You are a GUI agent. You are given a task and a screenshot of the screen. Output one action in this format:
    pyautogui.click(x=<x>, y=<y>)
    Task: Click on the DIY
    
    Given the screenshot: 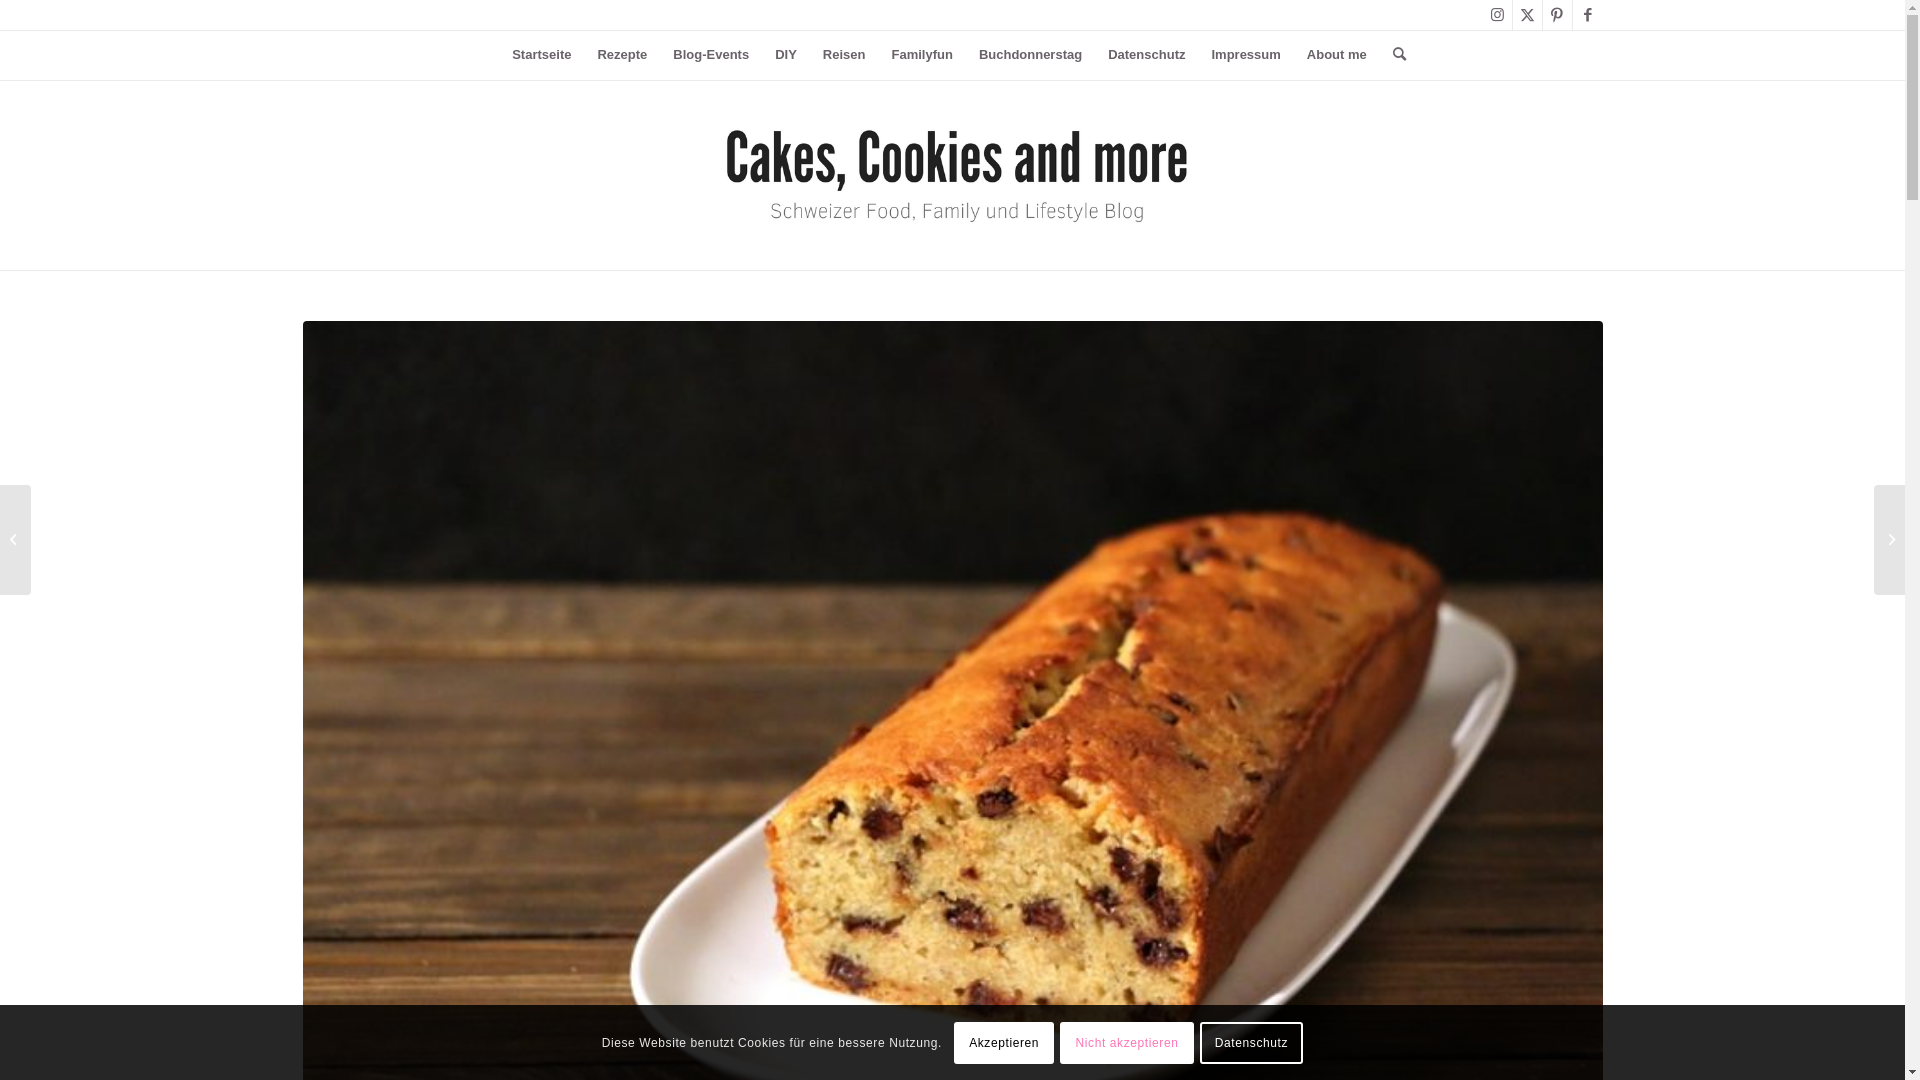 What is the action you would take?
    pyautogui.click(x=786, y=55)
    